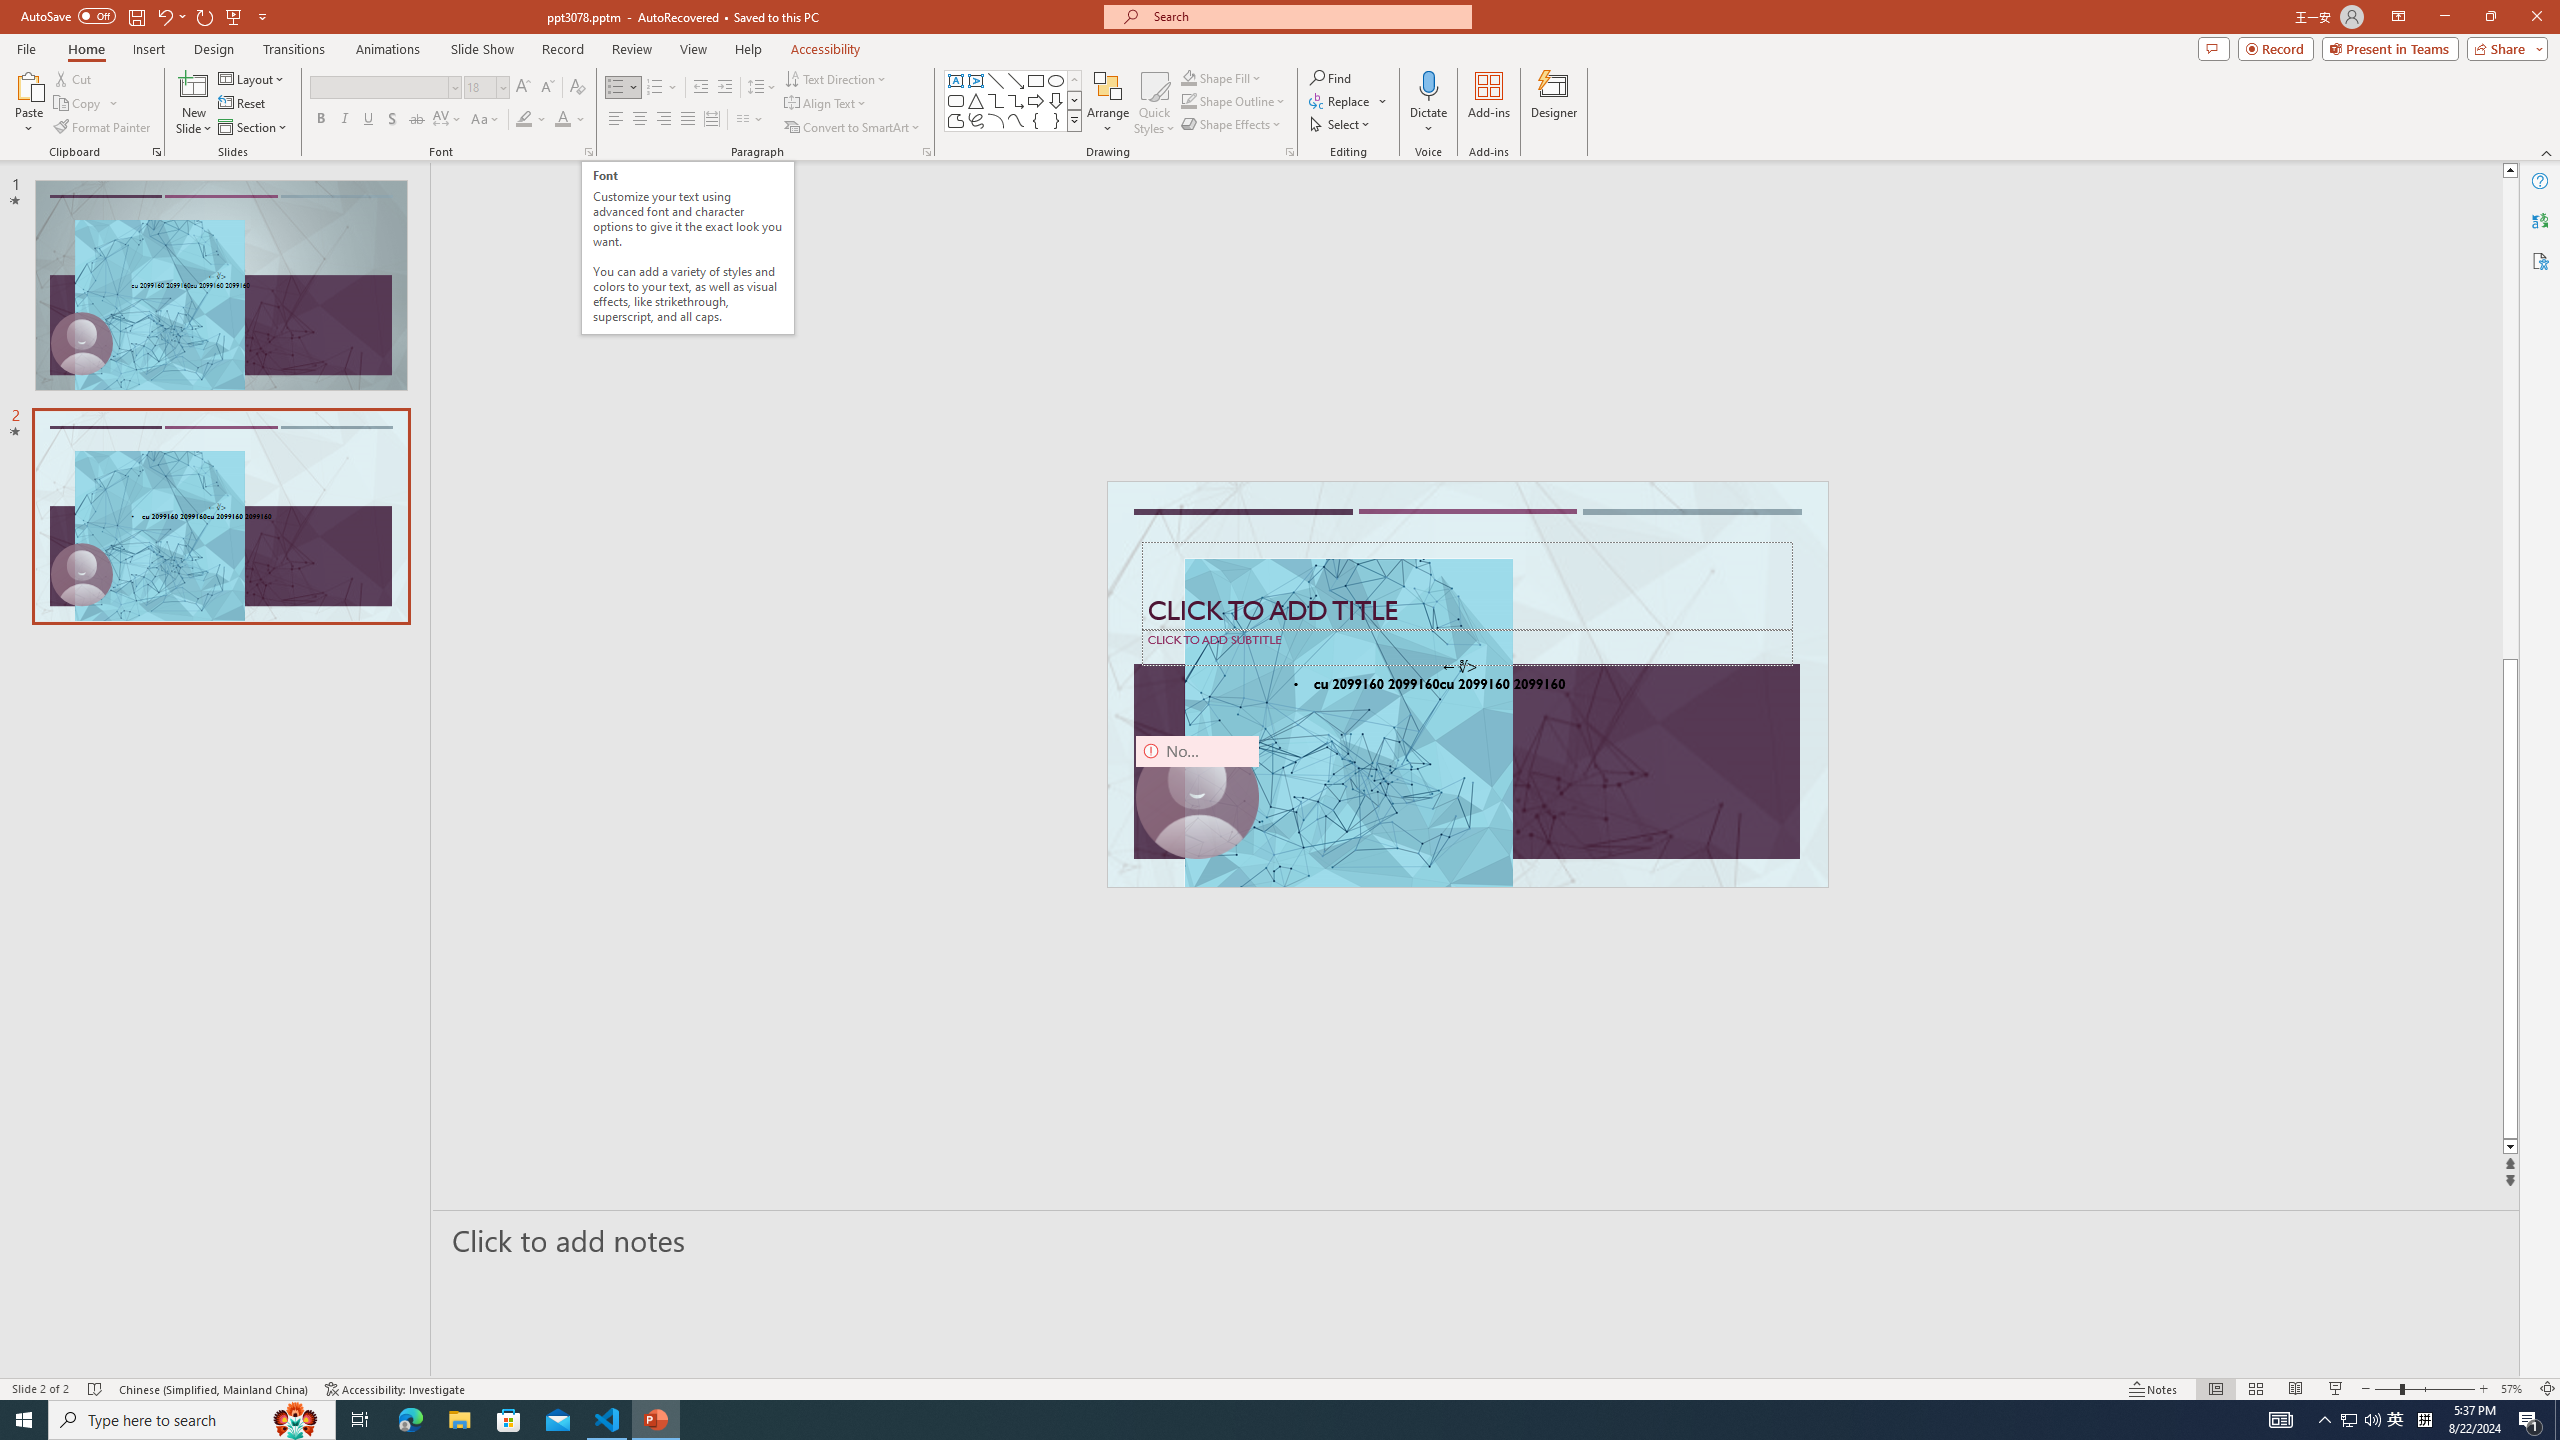 The height and width of the screenshot is (1440, 2560). I want to click on Connector: Elbow, so click(996, 100).